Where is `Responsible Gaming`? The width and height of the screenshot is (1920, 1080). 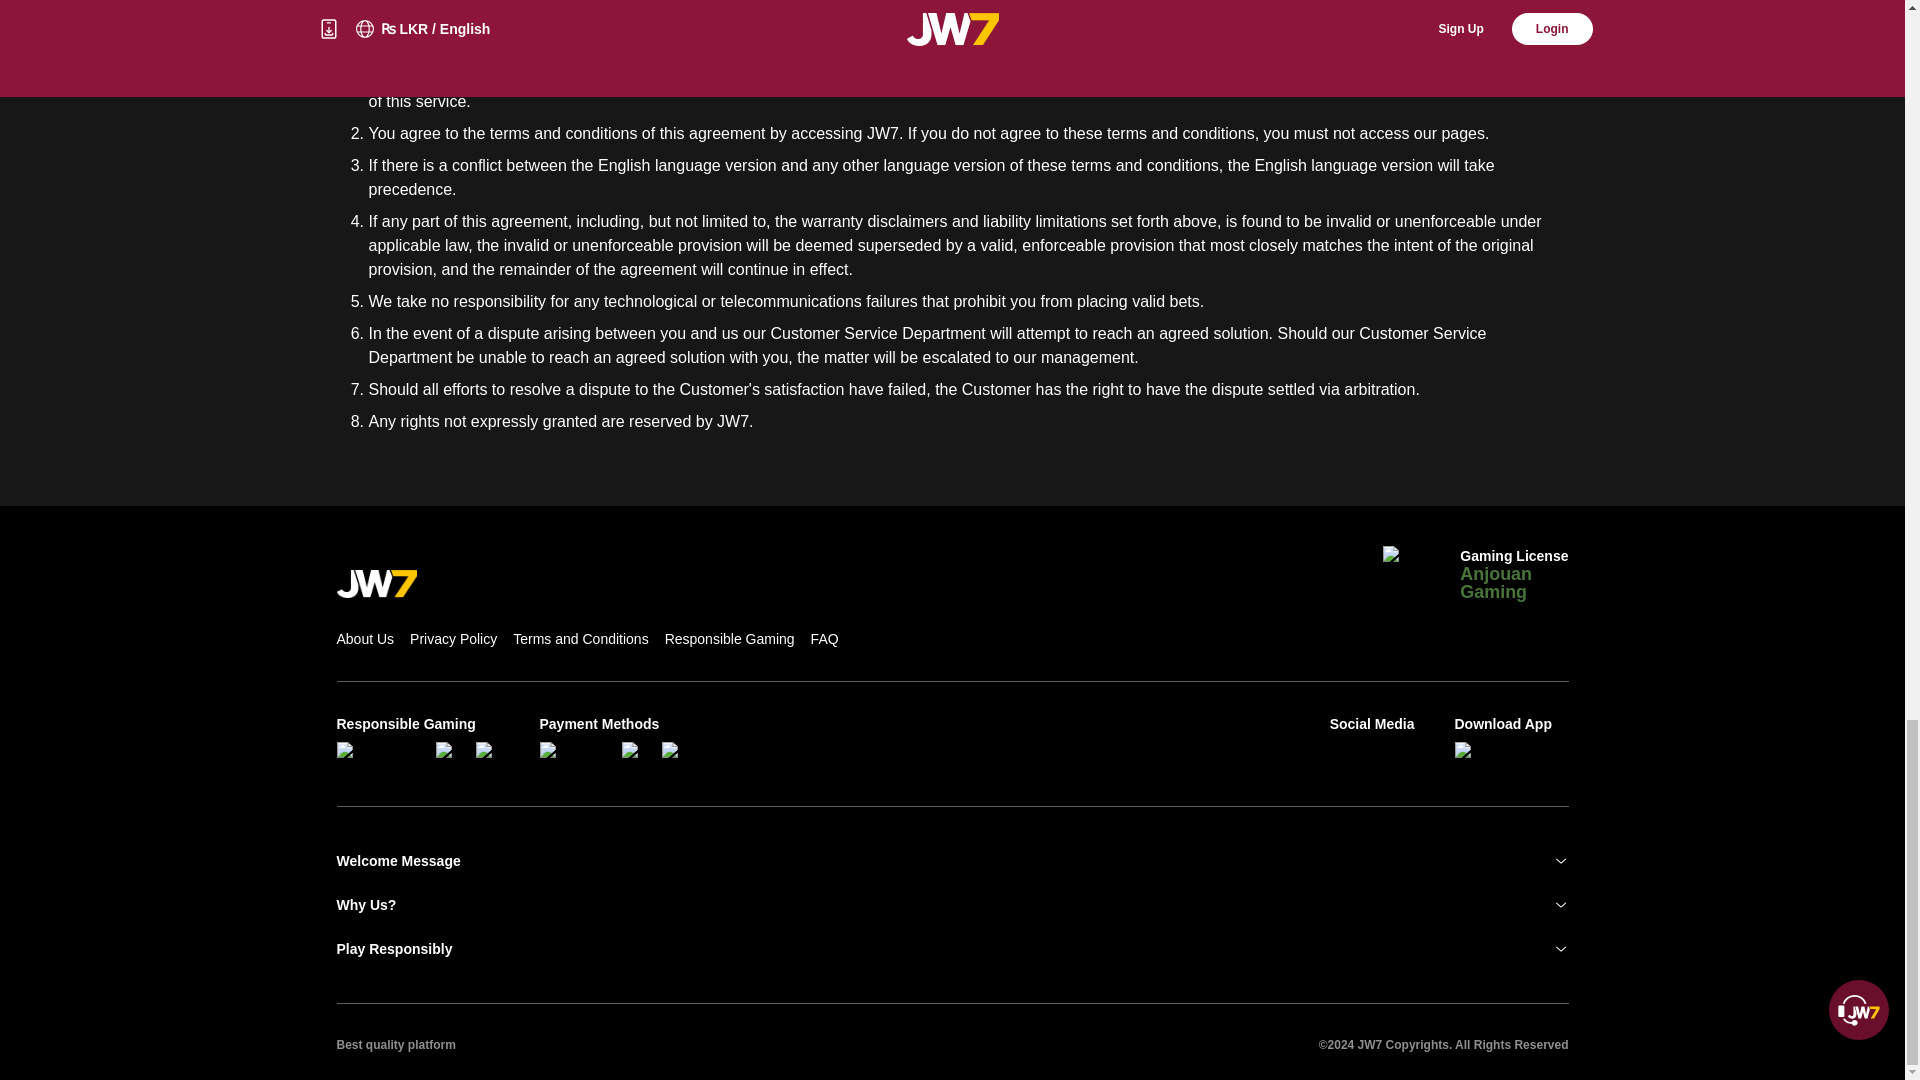
Responsible Gaming is located at coordinates (729, 638).